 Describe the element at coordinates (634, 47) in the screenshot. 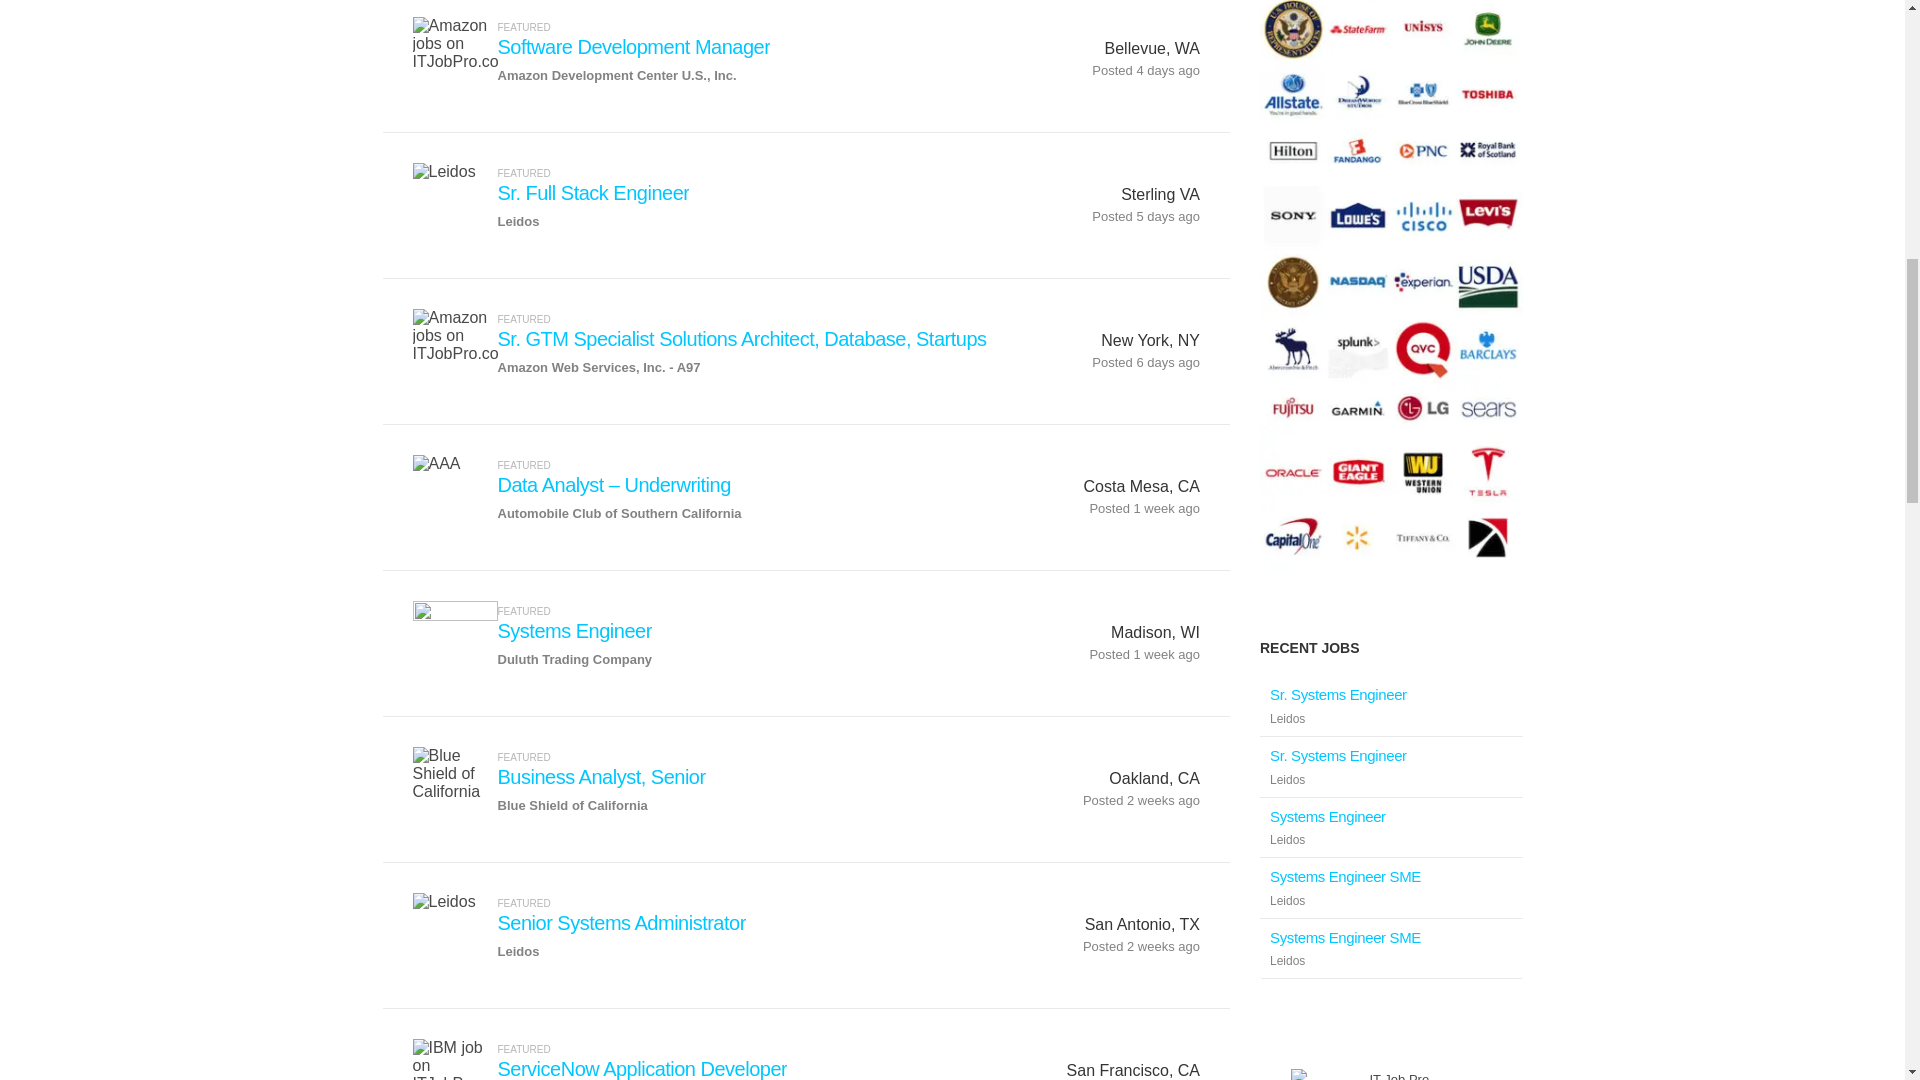

I see `Software Development Manager` at that location.